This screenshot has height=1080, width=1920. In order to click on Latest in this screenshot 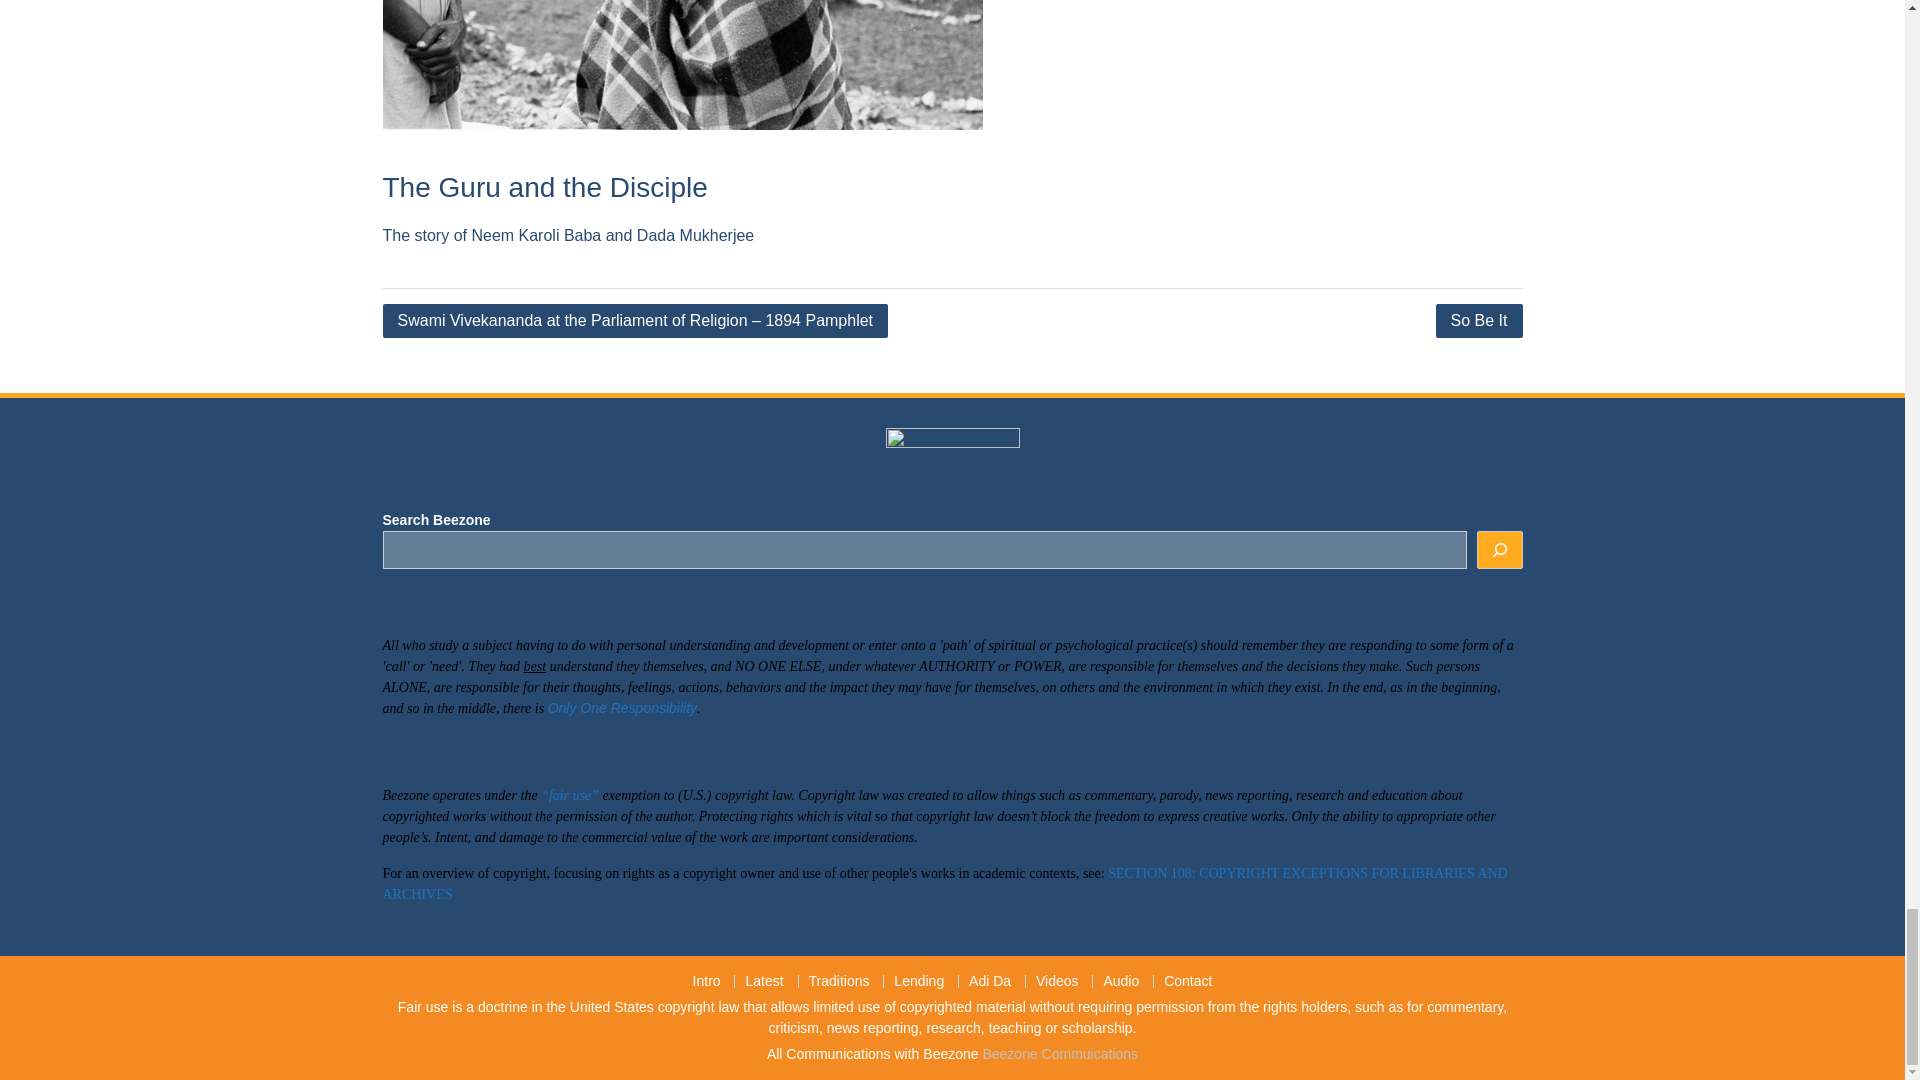, I will do `click(762, 982)`.